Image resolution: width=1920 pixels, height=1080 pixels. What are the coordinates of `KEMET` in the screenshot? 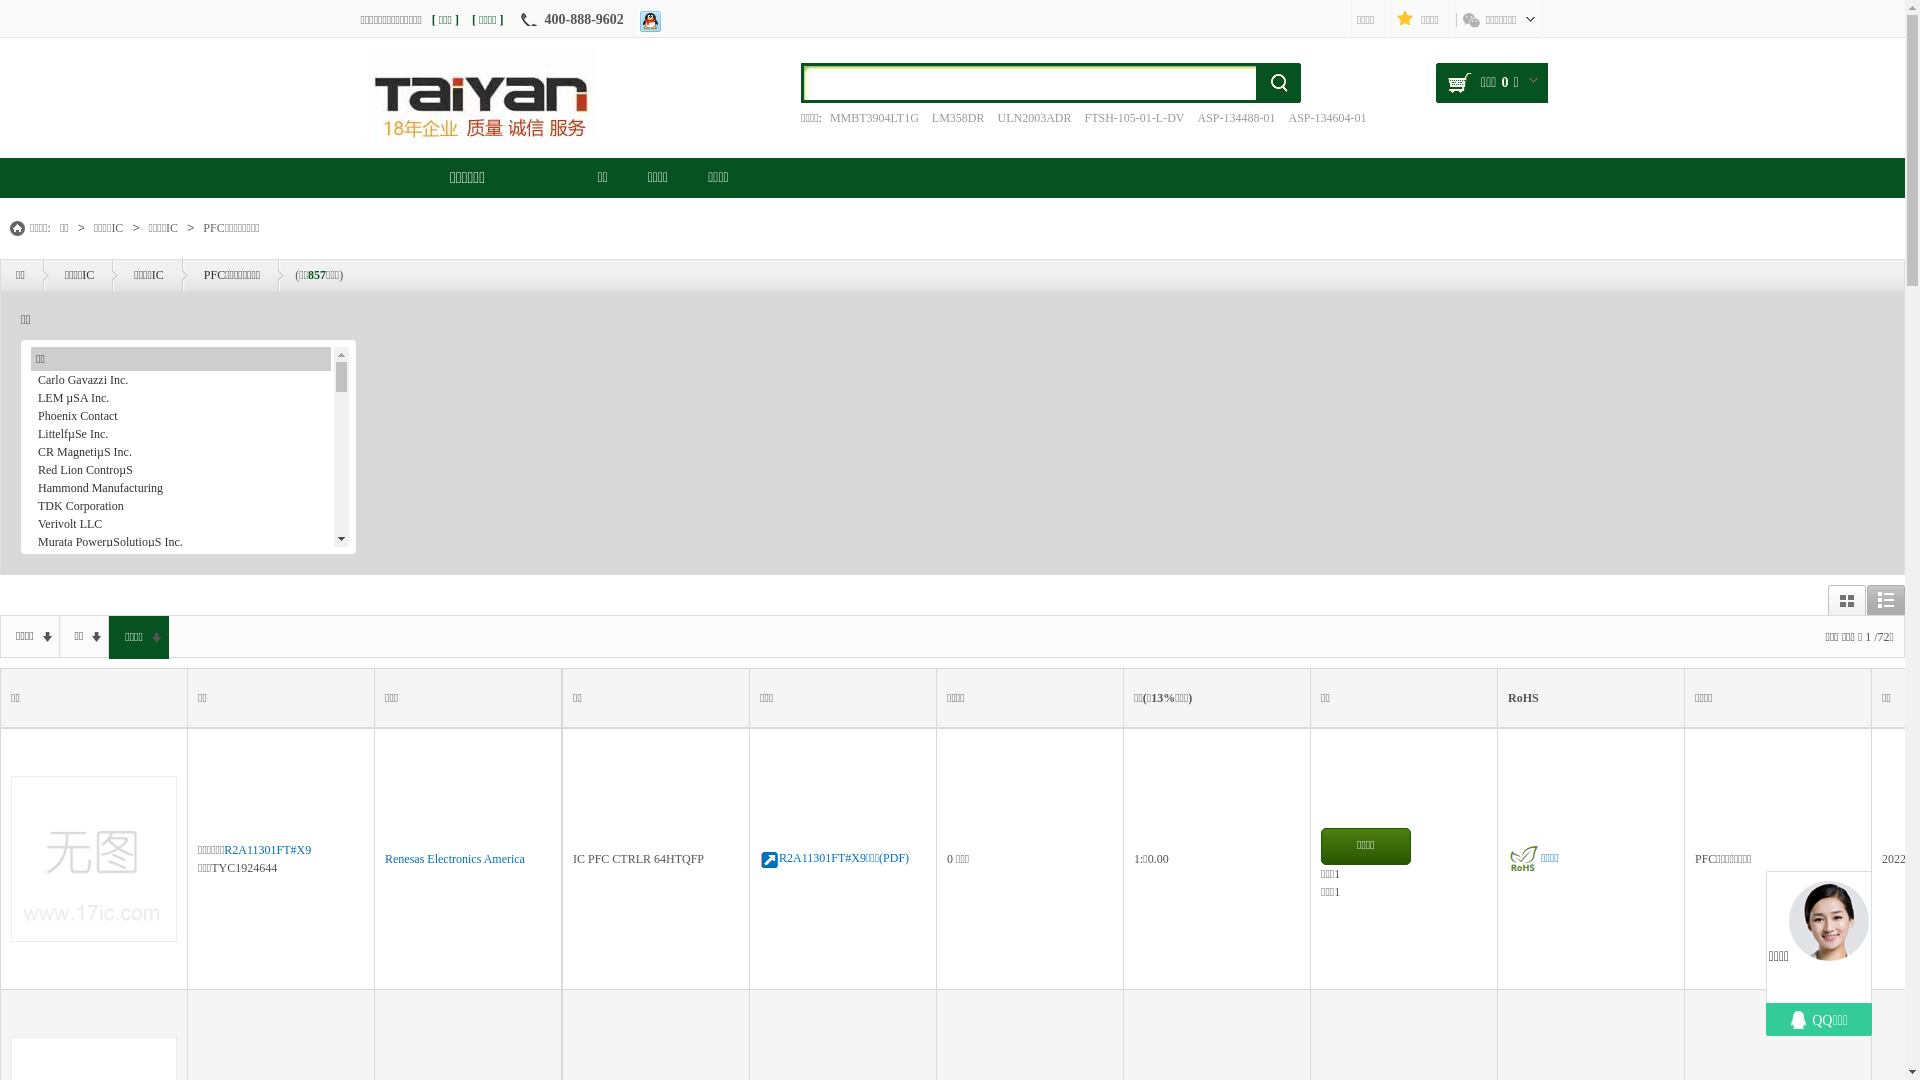 It's located at (181, 596).